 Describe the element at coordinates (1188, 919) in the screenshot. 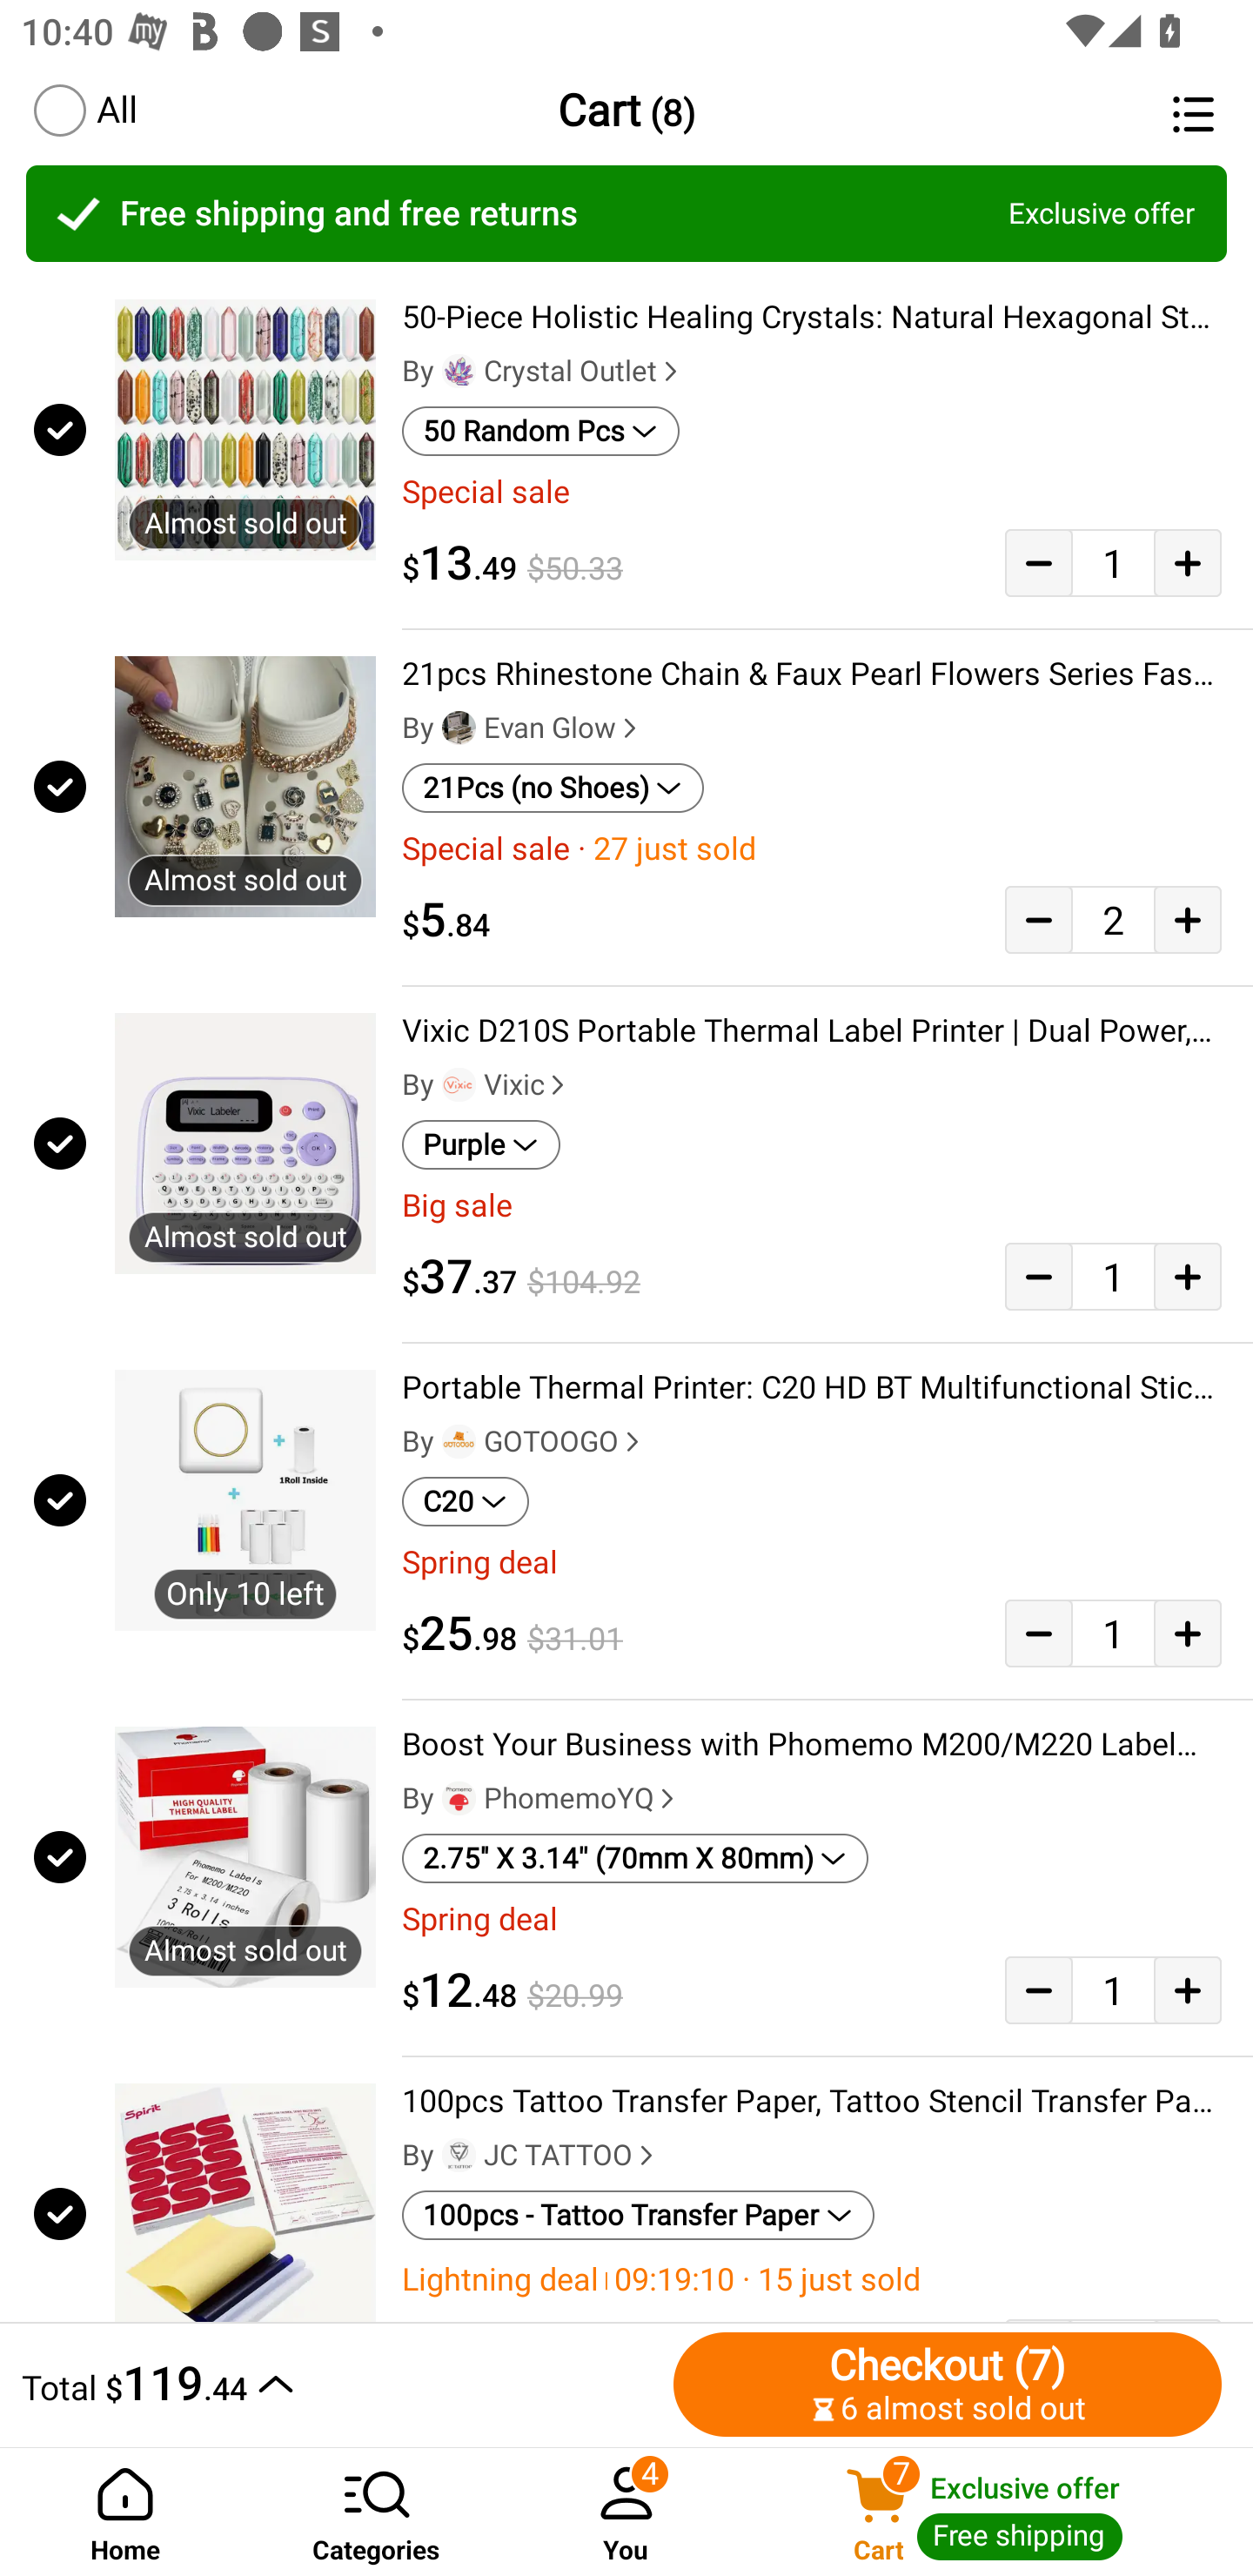

I see `Add quantity button` at that location.